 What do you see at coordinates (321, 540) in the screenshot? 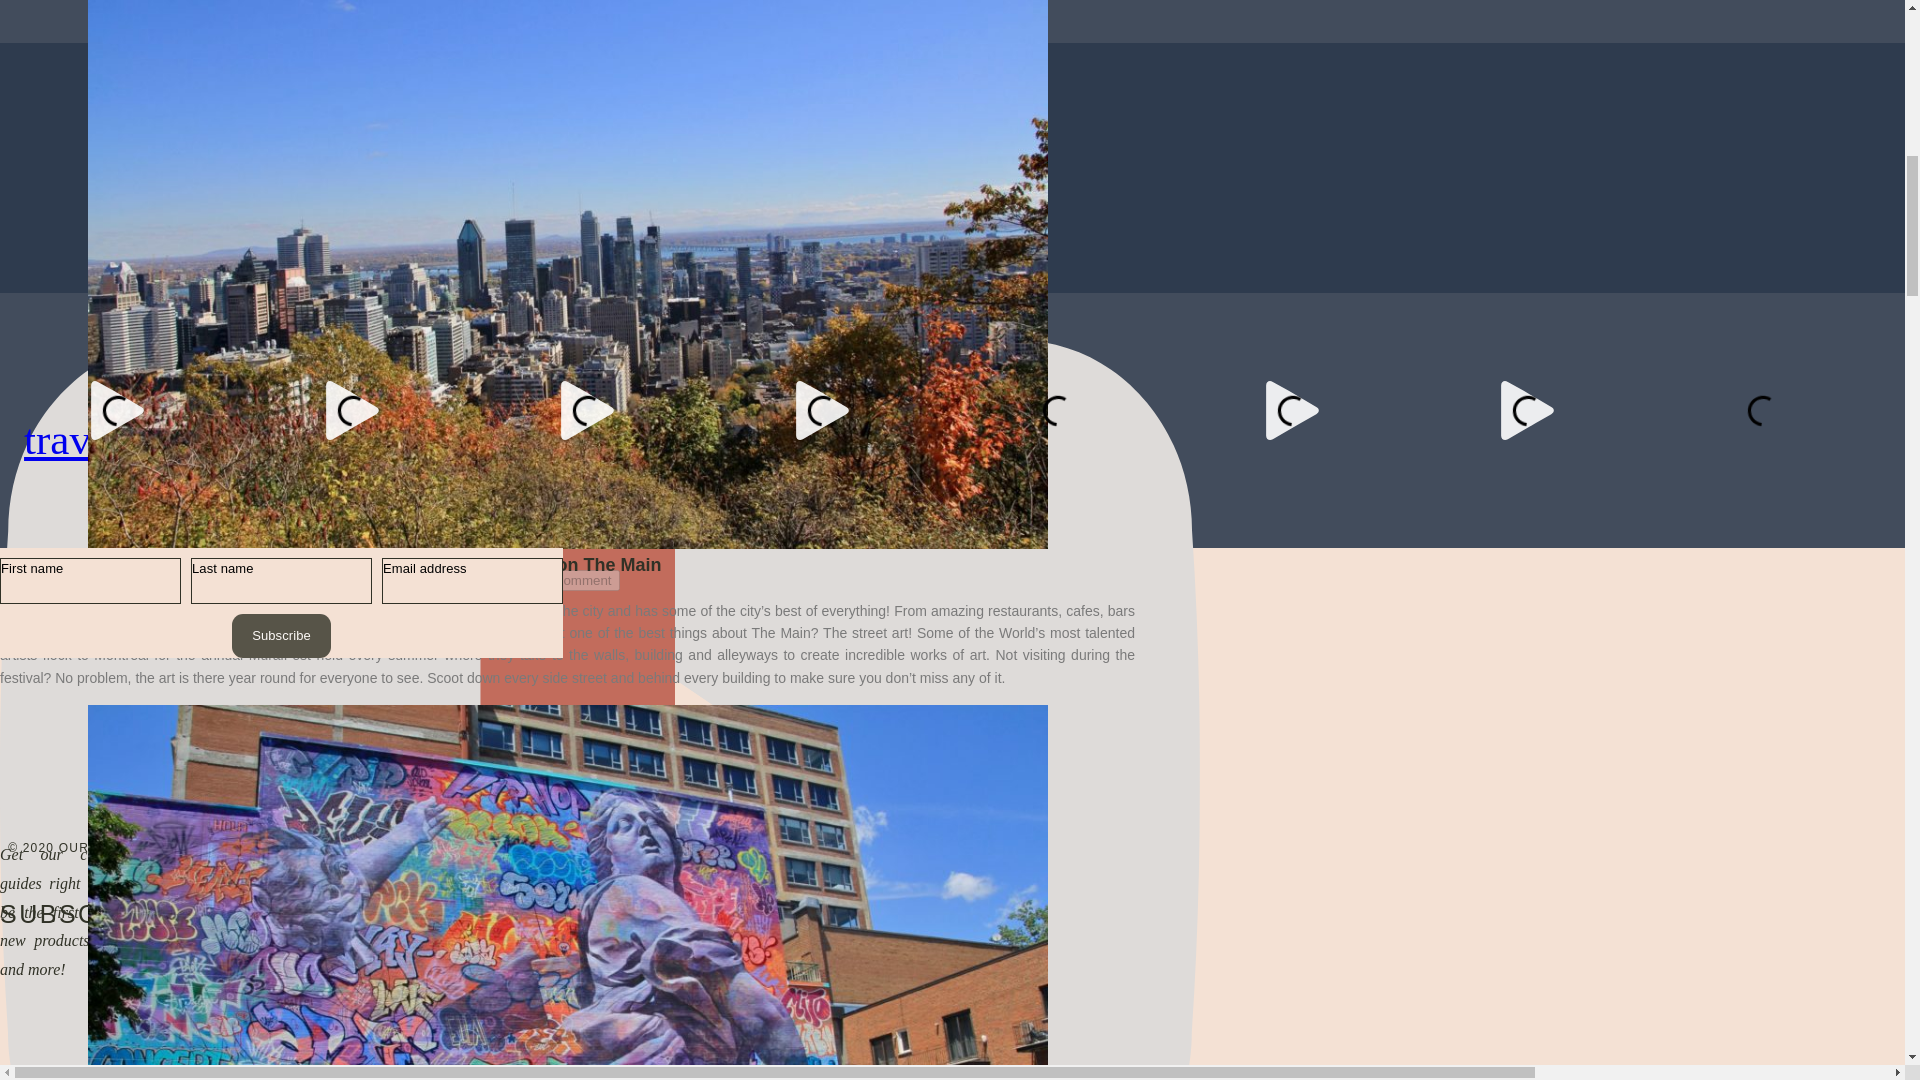
I see `yes` at bounding box center [321, 540].